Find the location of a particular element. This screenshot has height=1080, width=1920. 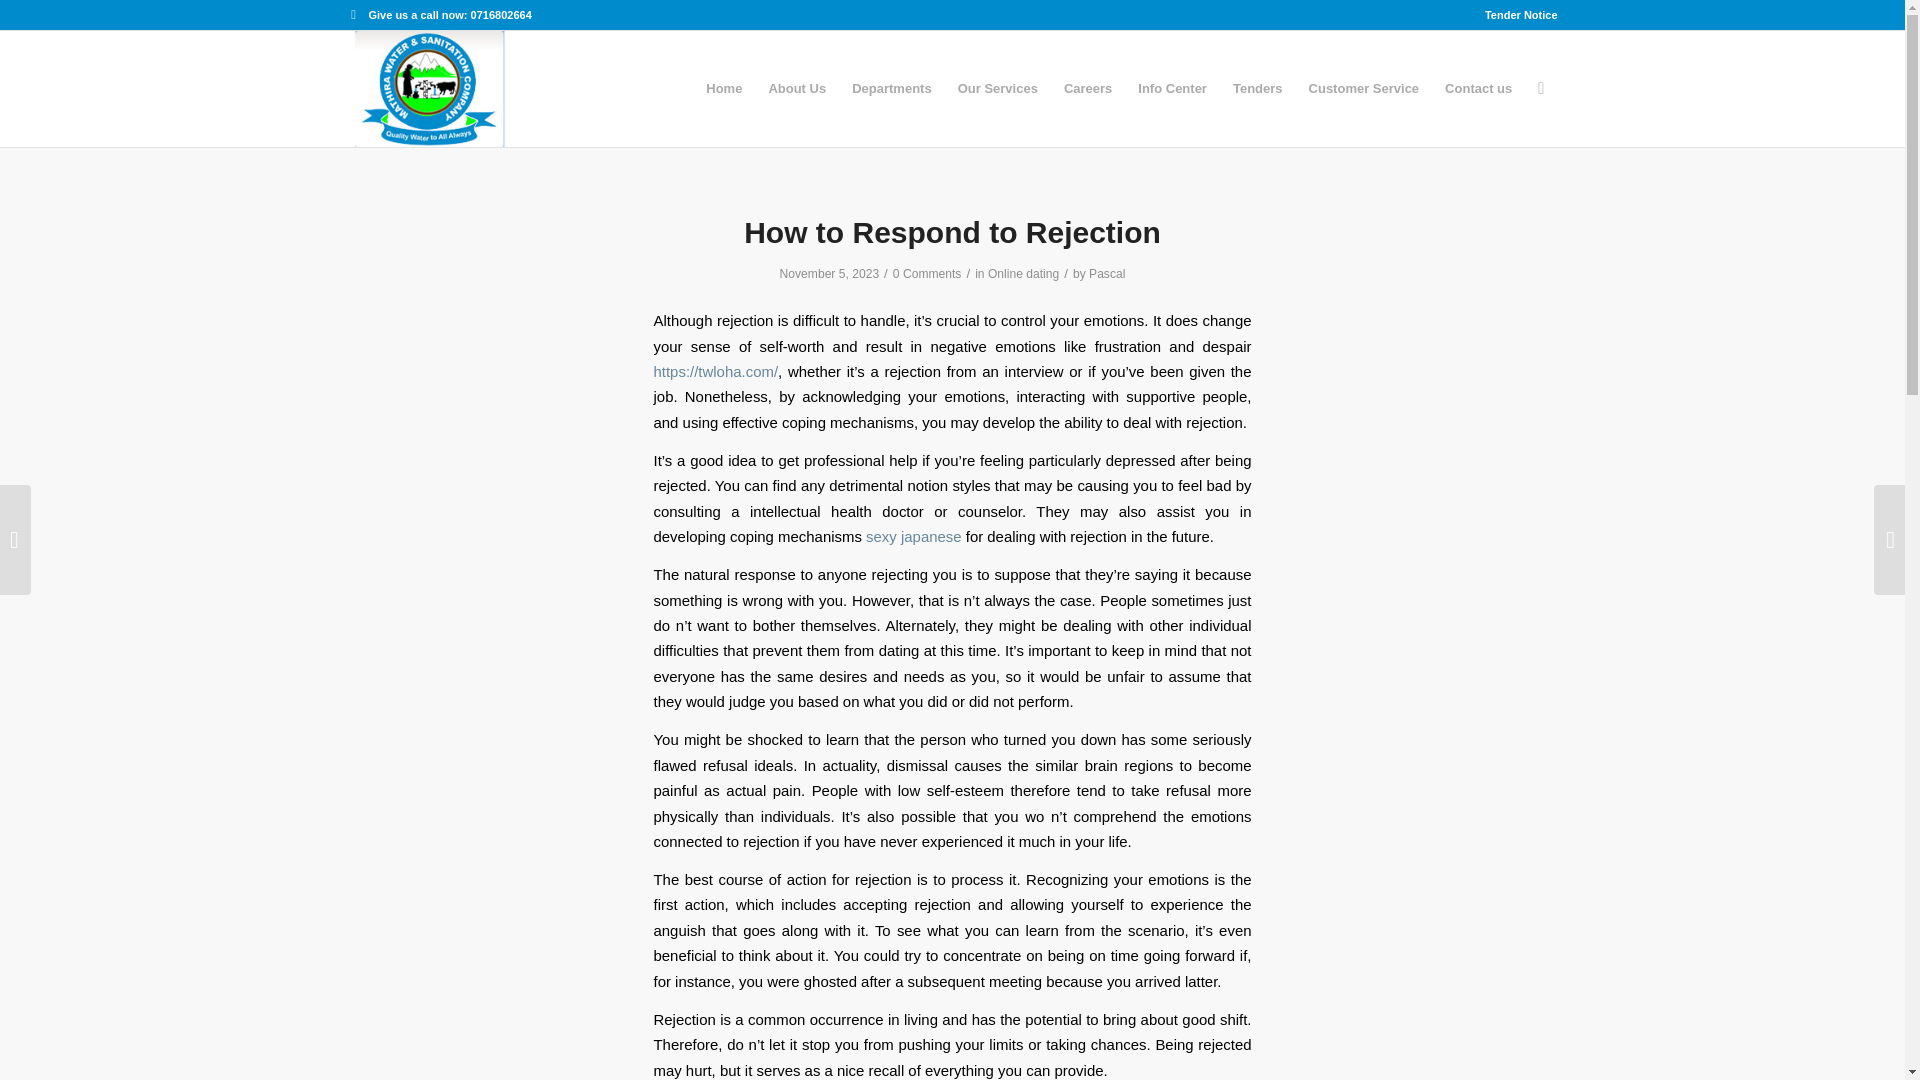

Tender Notice is located at coordinates (1520, 15).